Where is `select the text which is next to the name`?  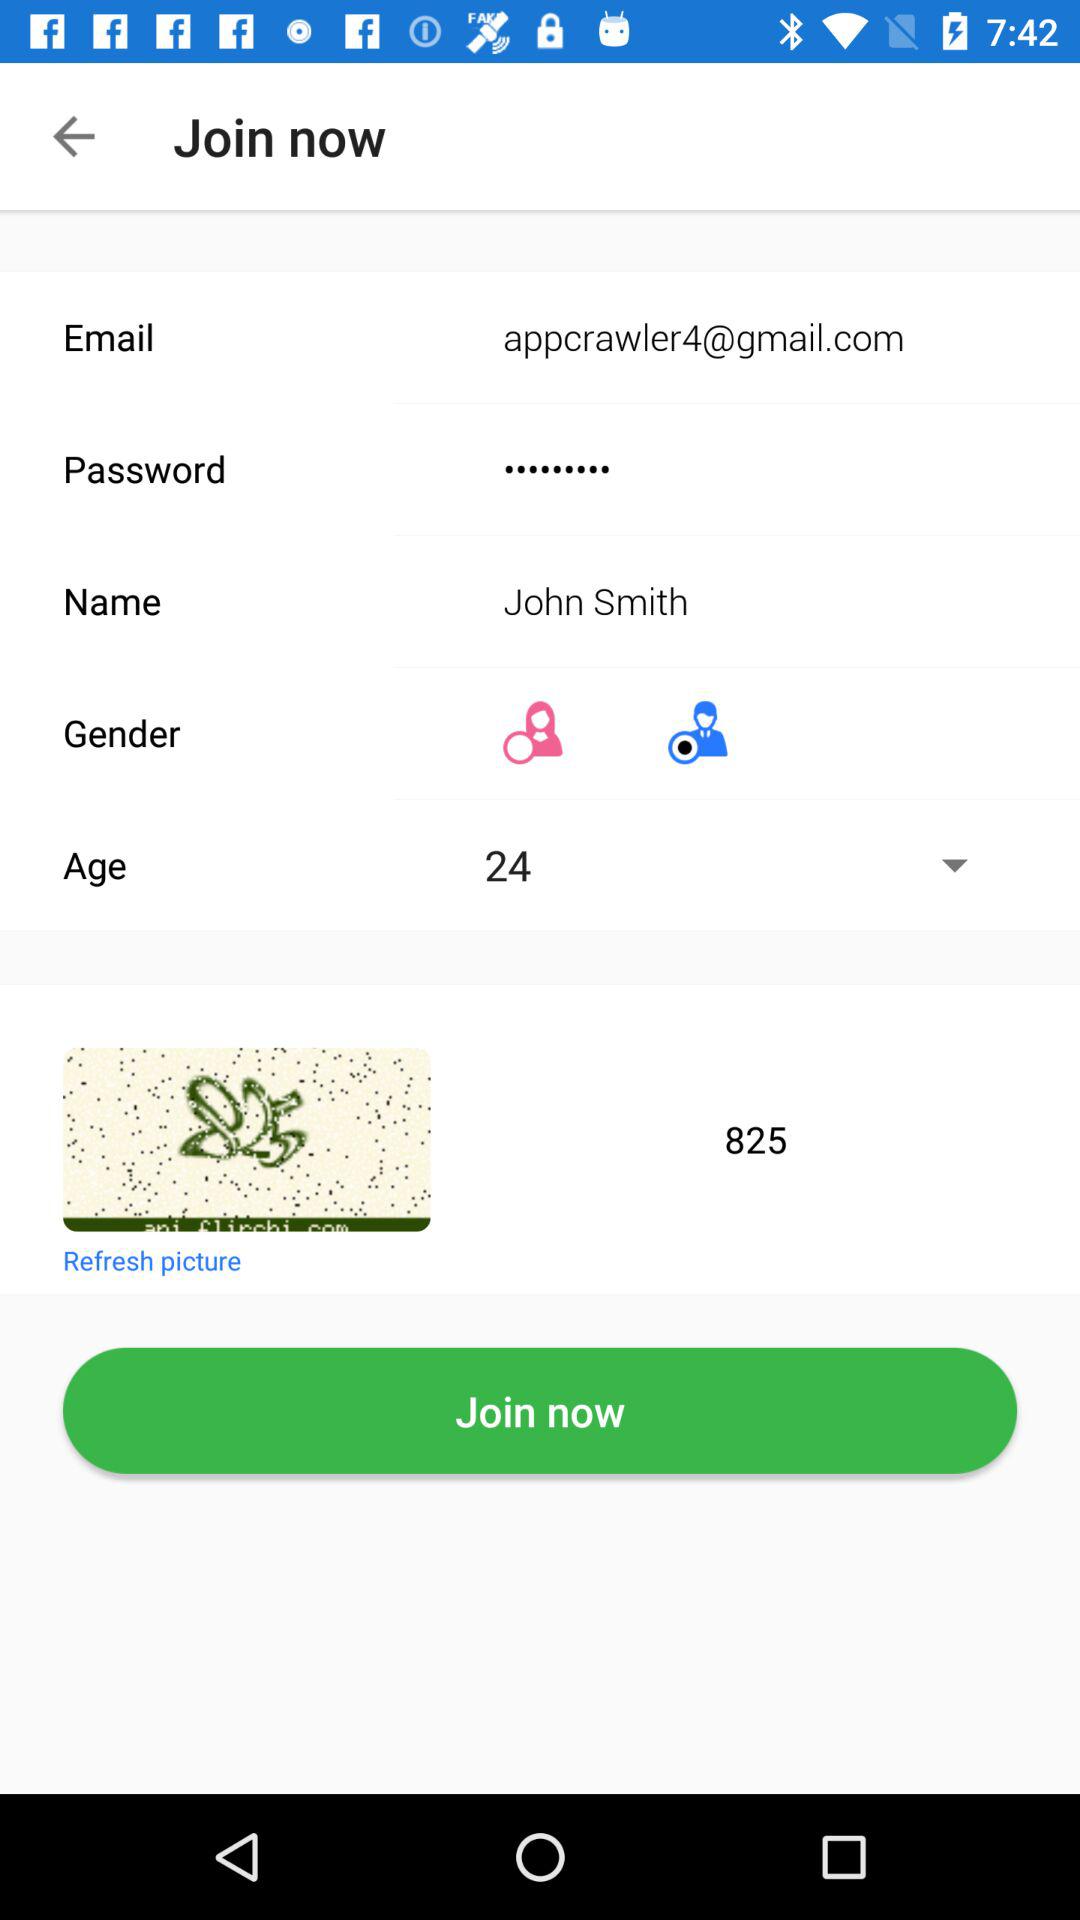
select the text which is next to the name is located at coordinates (741, 600).